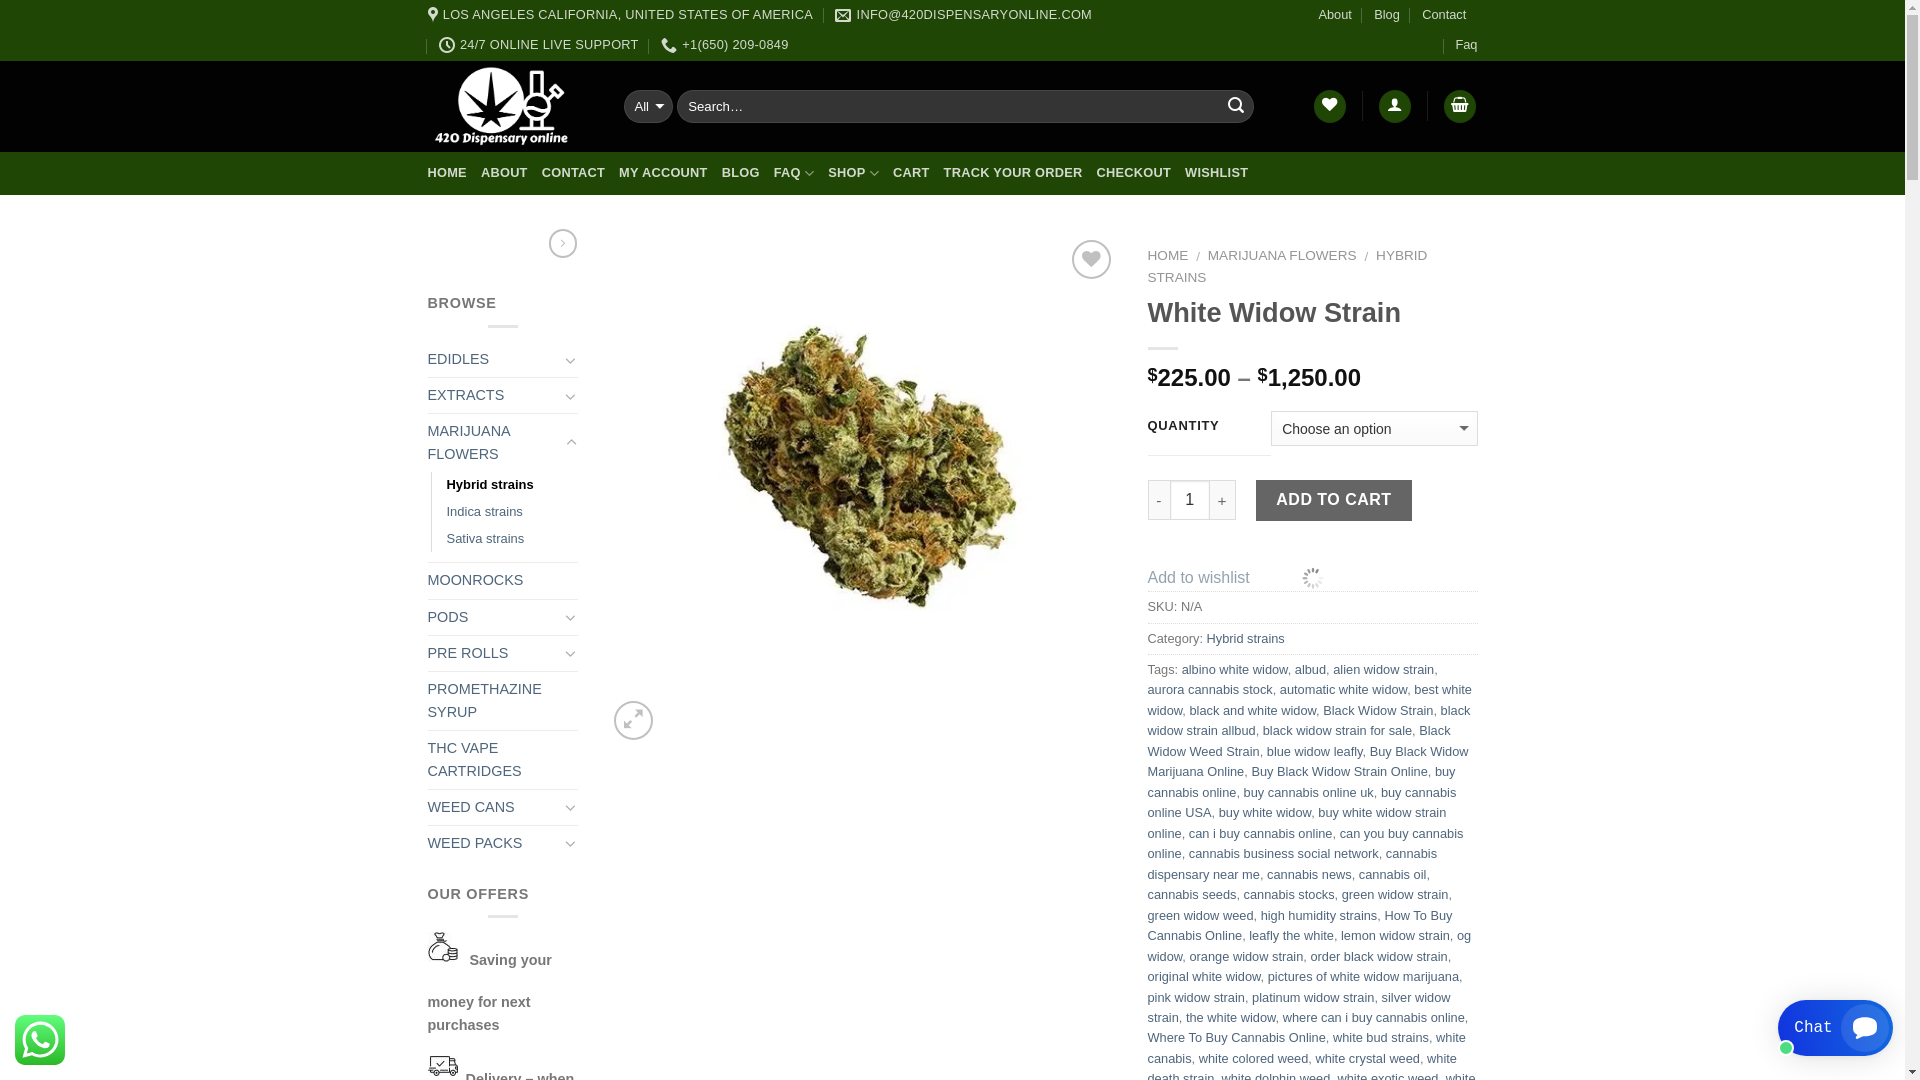 The image size is (1920, 1080). I want to click on cannabis business social network, so click(1284, 854).